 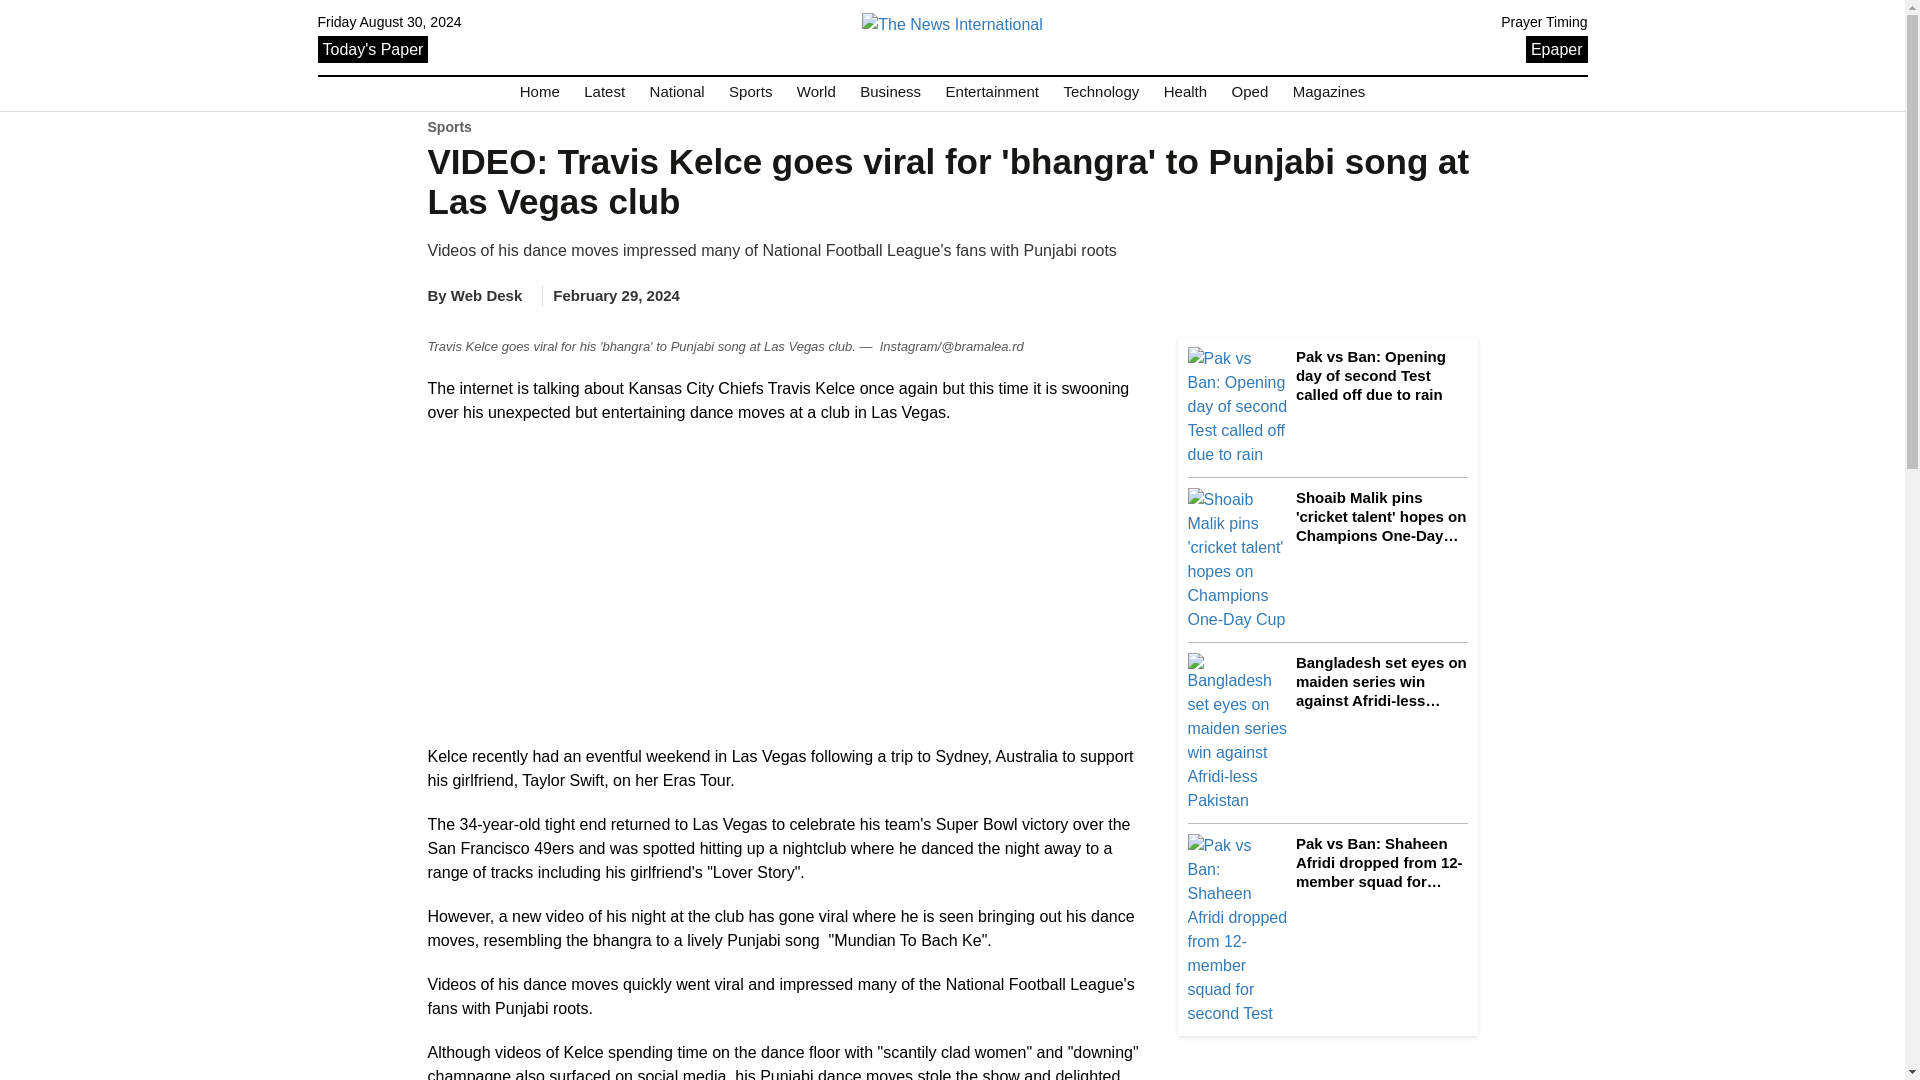 What do you see at coordinates (750, 92) in the screenshot?
I see `Sports` at bounding box center [750, 92].